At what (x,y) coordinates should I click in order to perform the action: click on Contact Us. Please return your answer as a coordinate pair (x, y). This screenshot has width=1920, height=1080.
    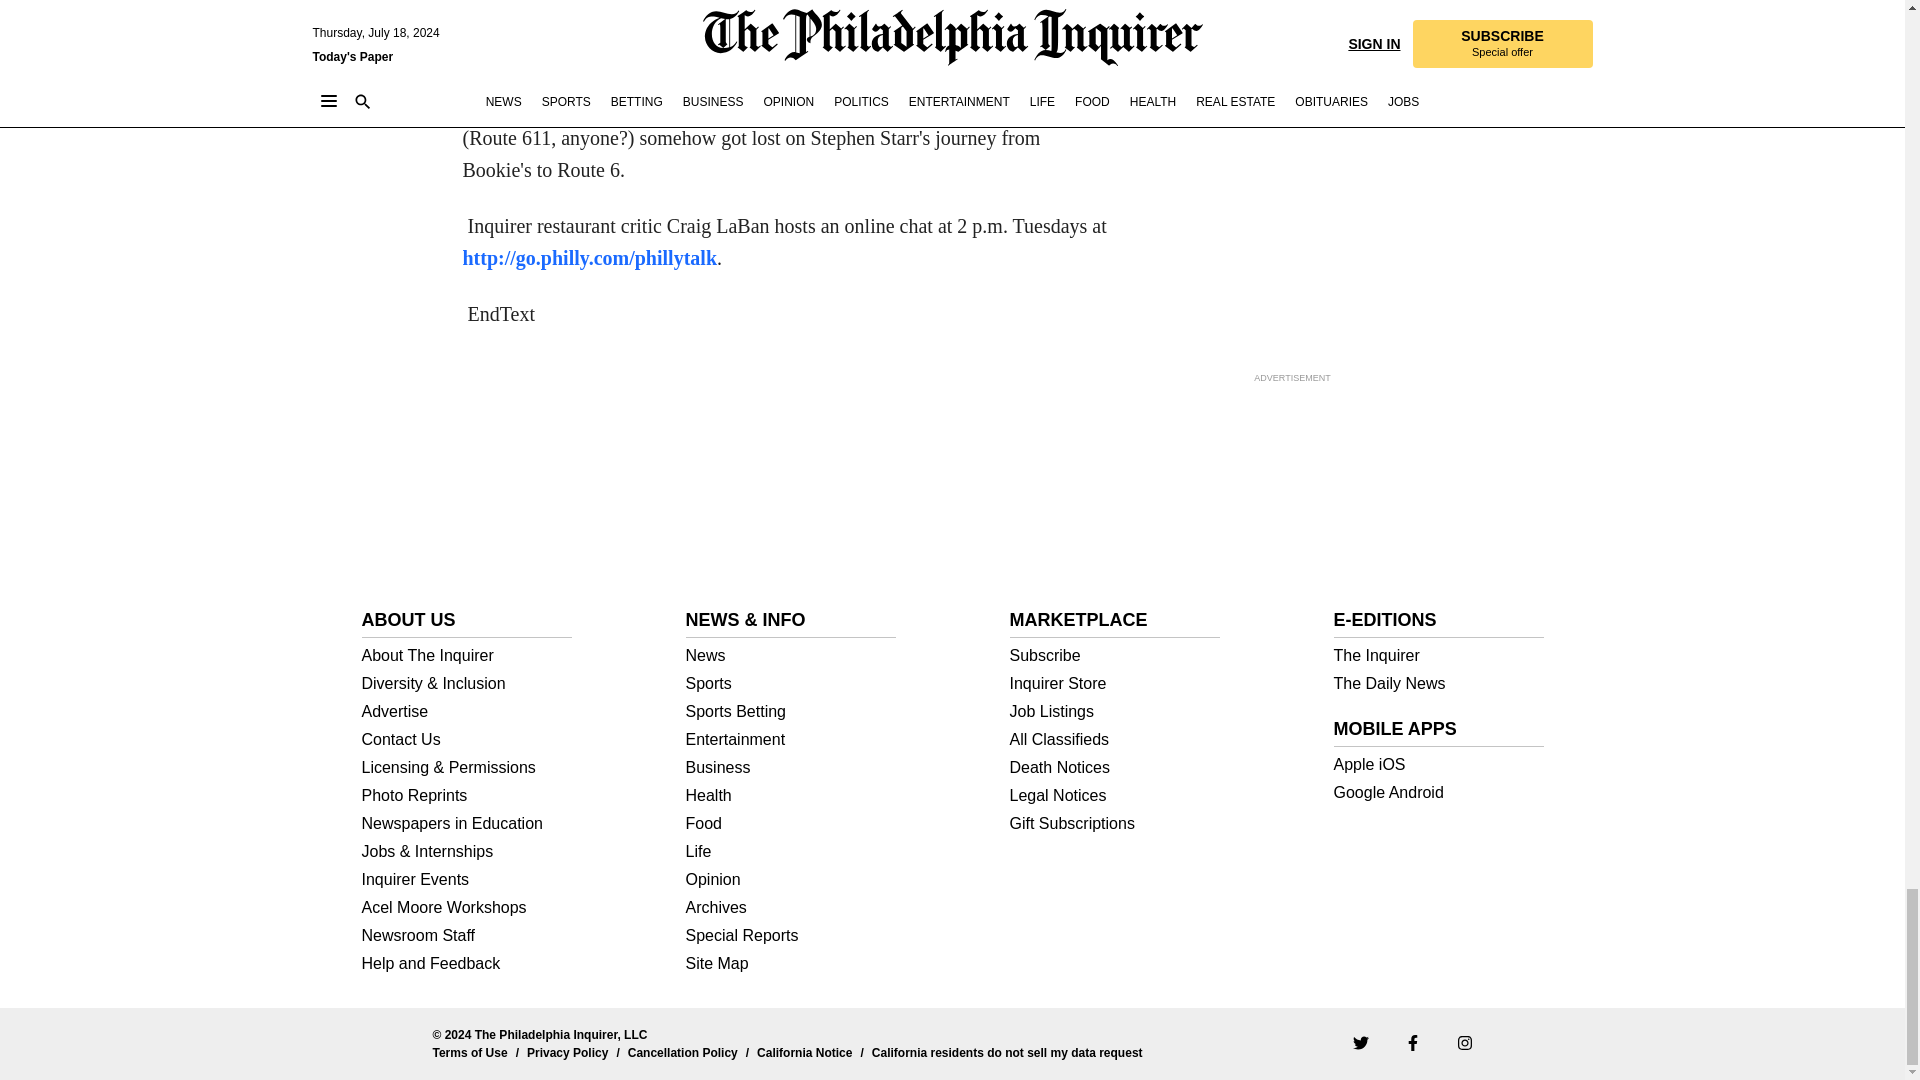
    Looking at the image, I should click on (467, 740).